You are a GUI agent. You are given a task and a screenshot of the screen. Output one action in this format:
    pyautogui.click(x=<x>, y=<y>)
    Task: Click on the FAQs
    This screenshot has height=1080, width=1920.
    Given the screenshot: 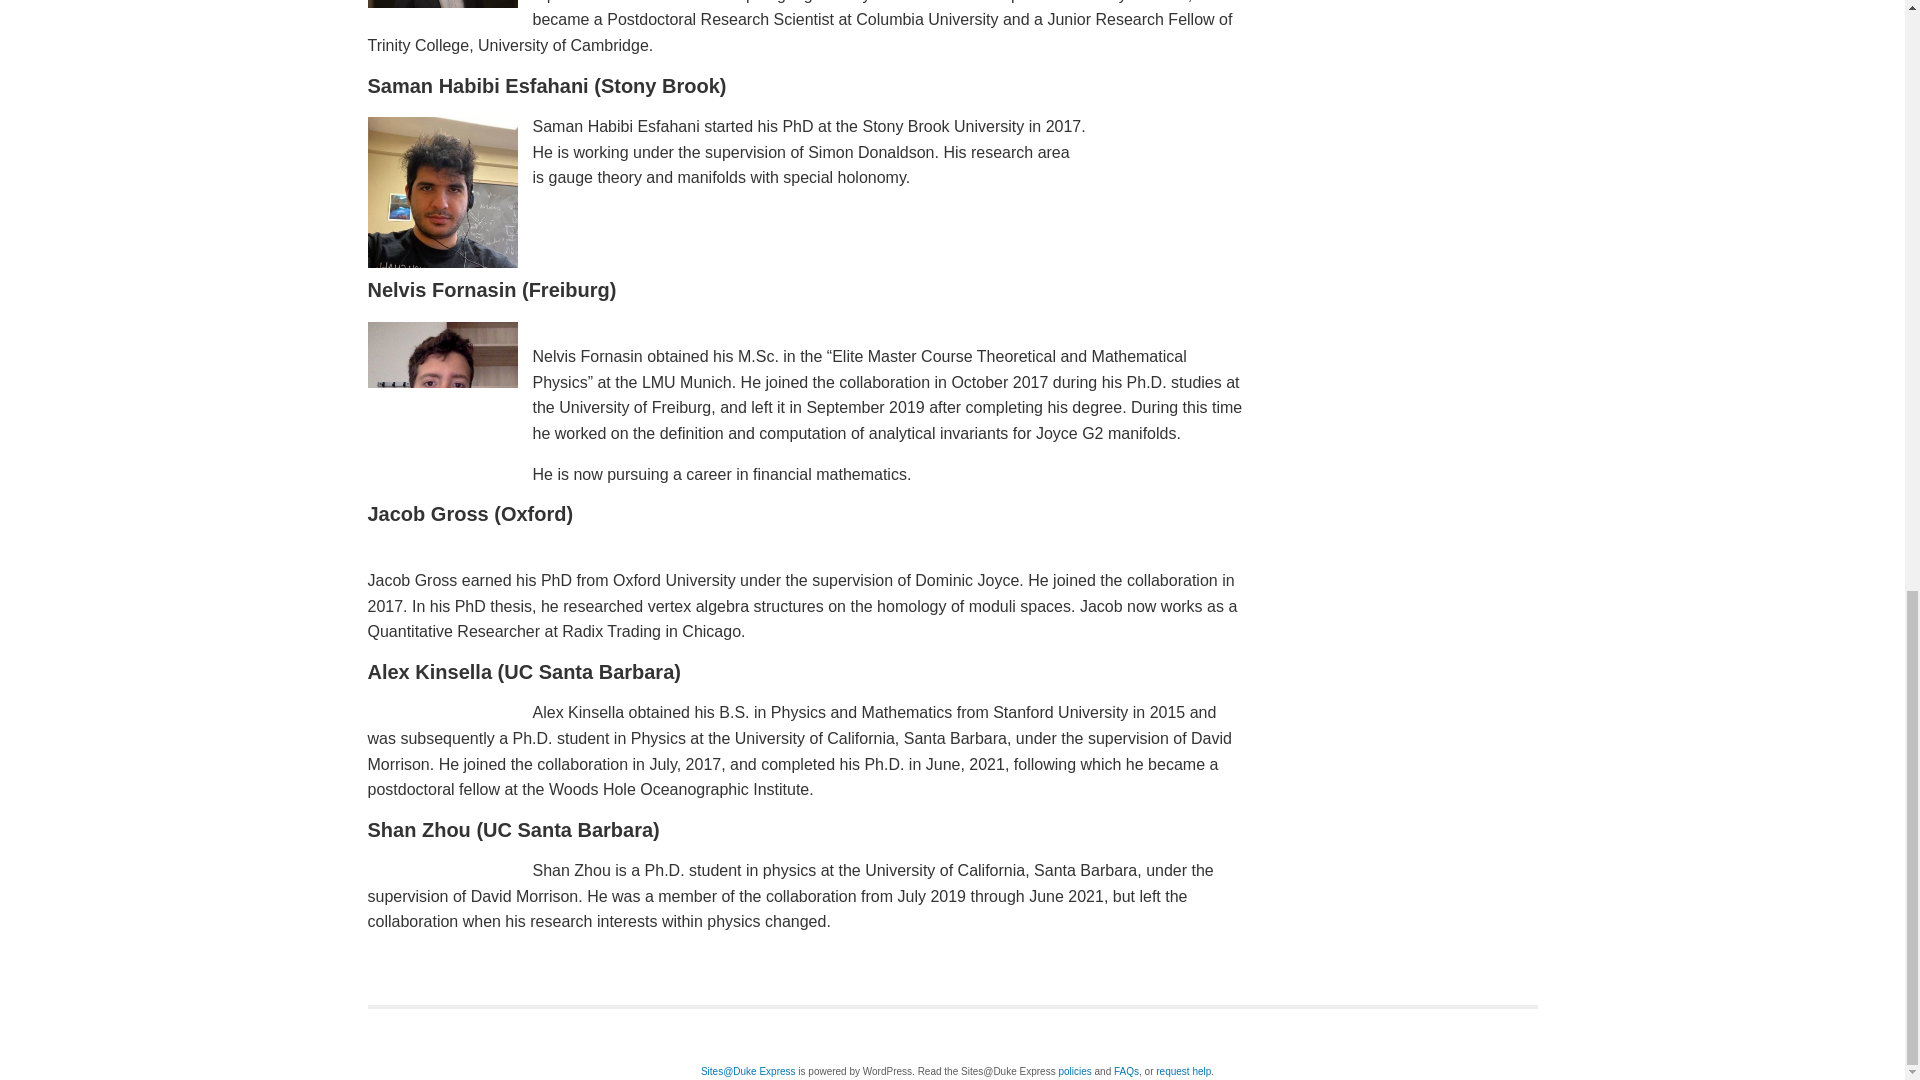 What is the action you would take?
    pyautogui.click(x=1126, y=1070)
    